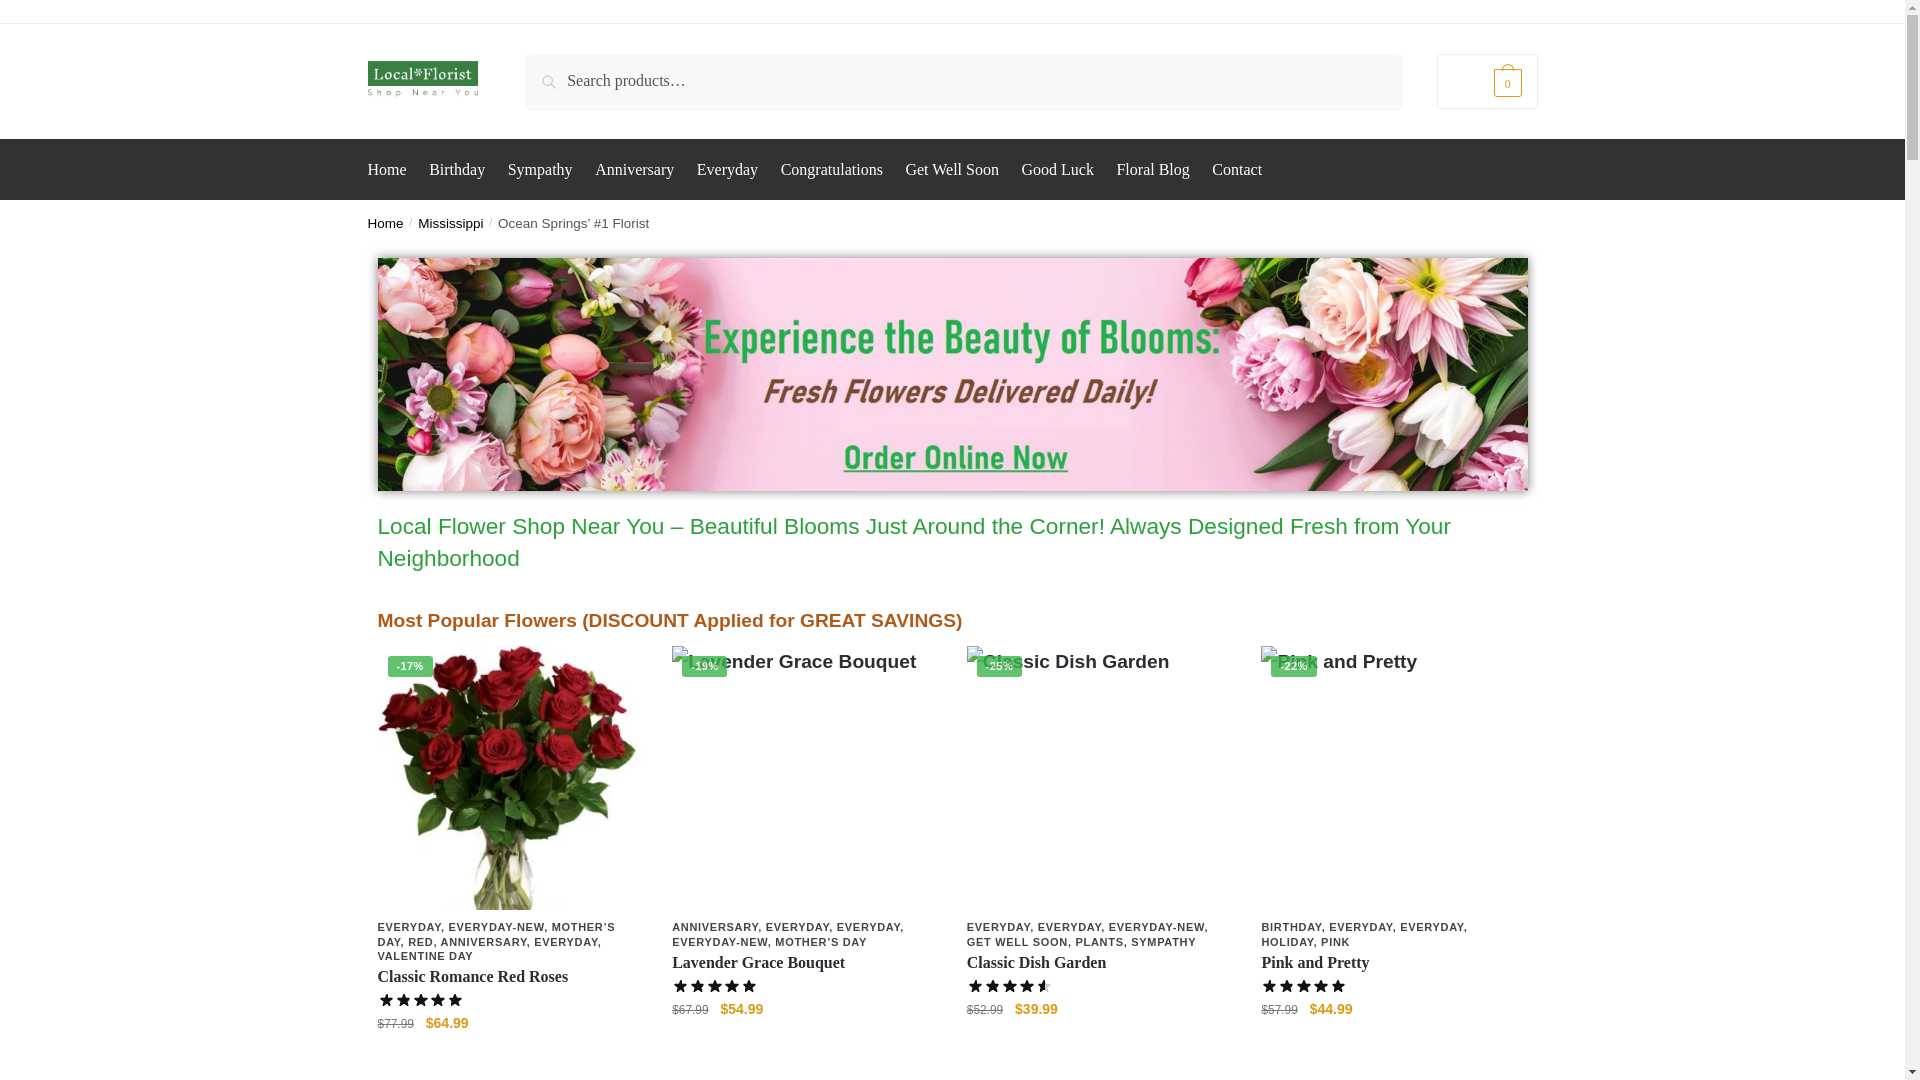  I want to click on Congratulations, so click(832, 170).